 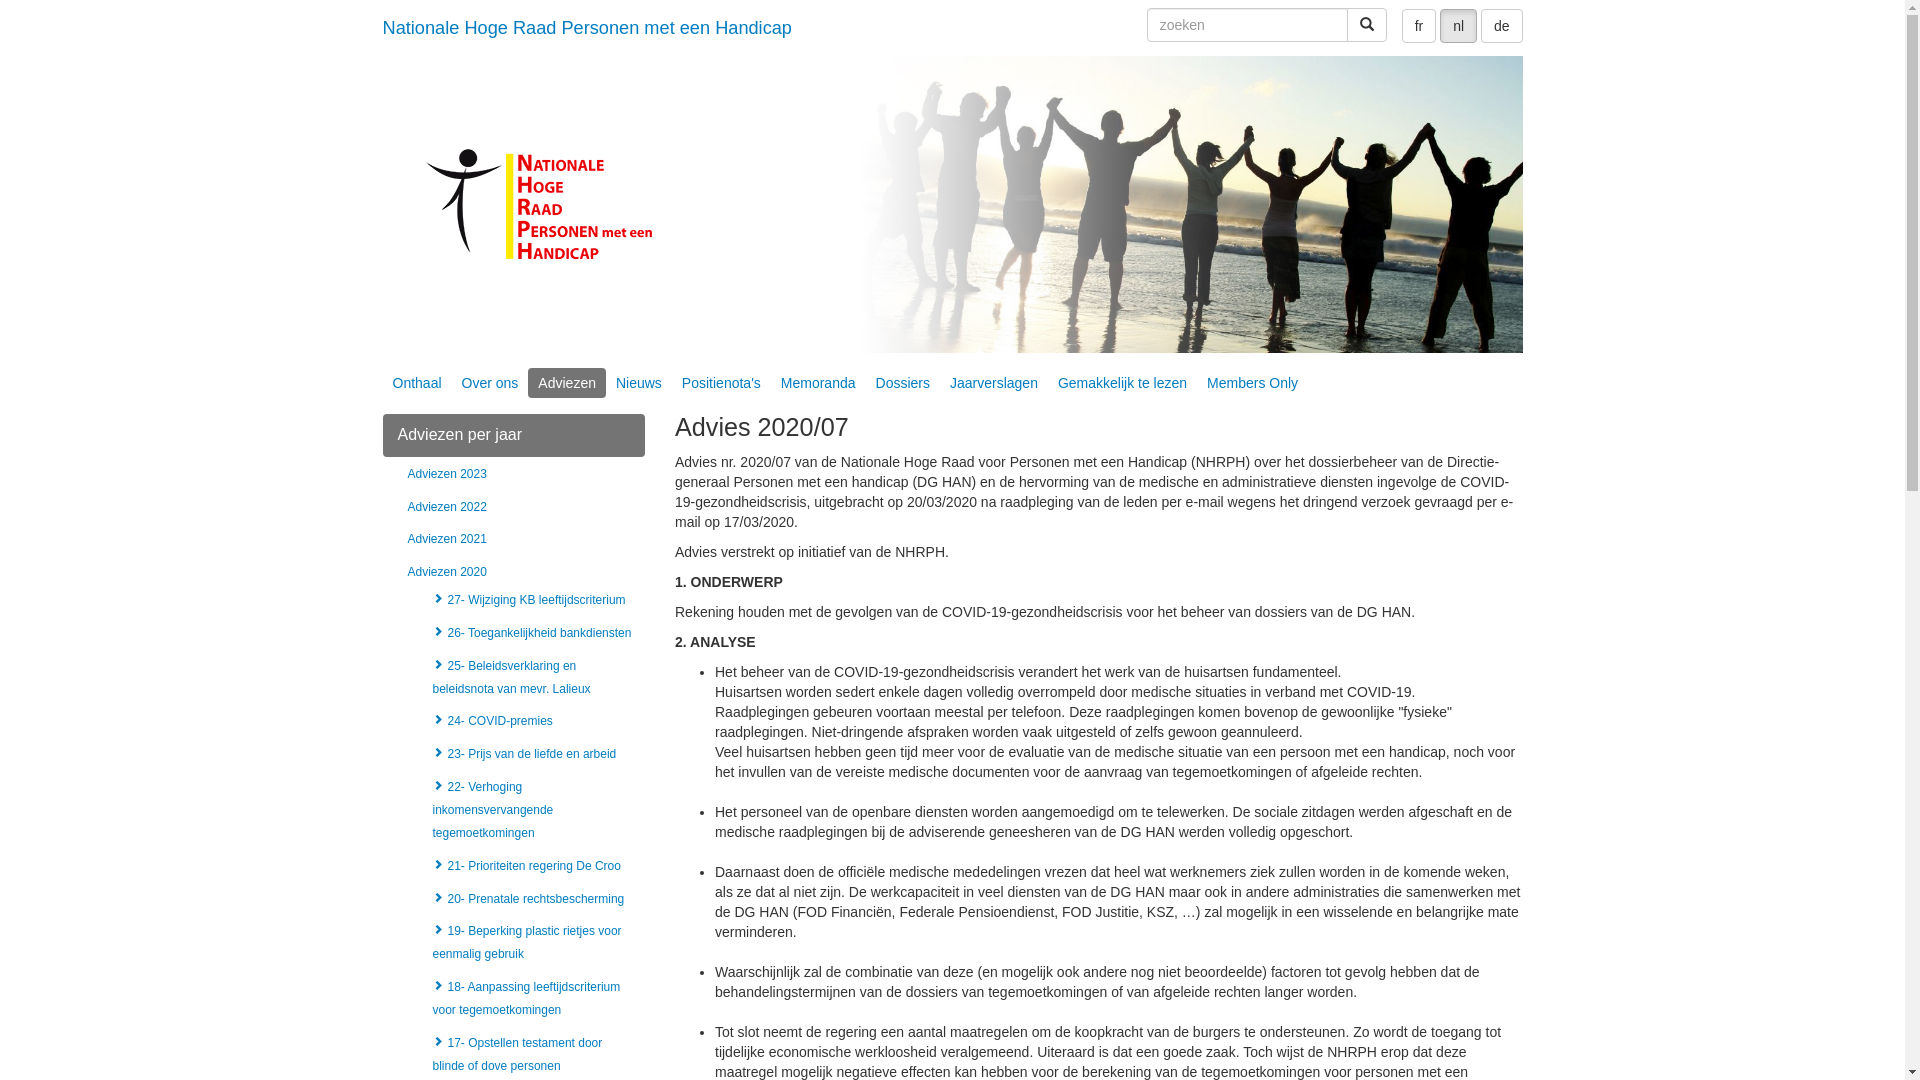 What do you see at coordinates (567, 383) in the screenshot?
I see `Adviezen` at bounding box center [567, 383].